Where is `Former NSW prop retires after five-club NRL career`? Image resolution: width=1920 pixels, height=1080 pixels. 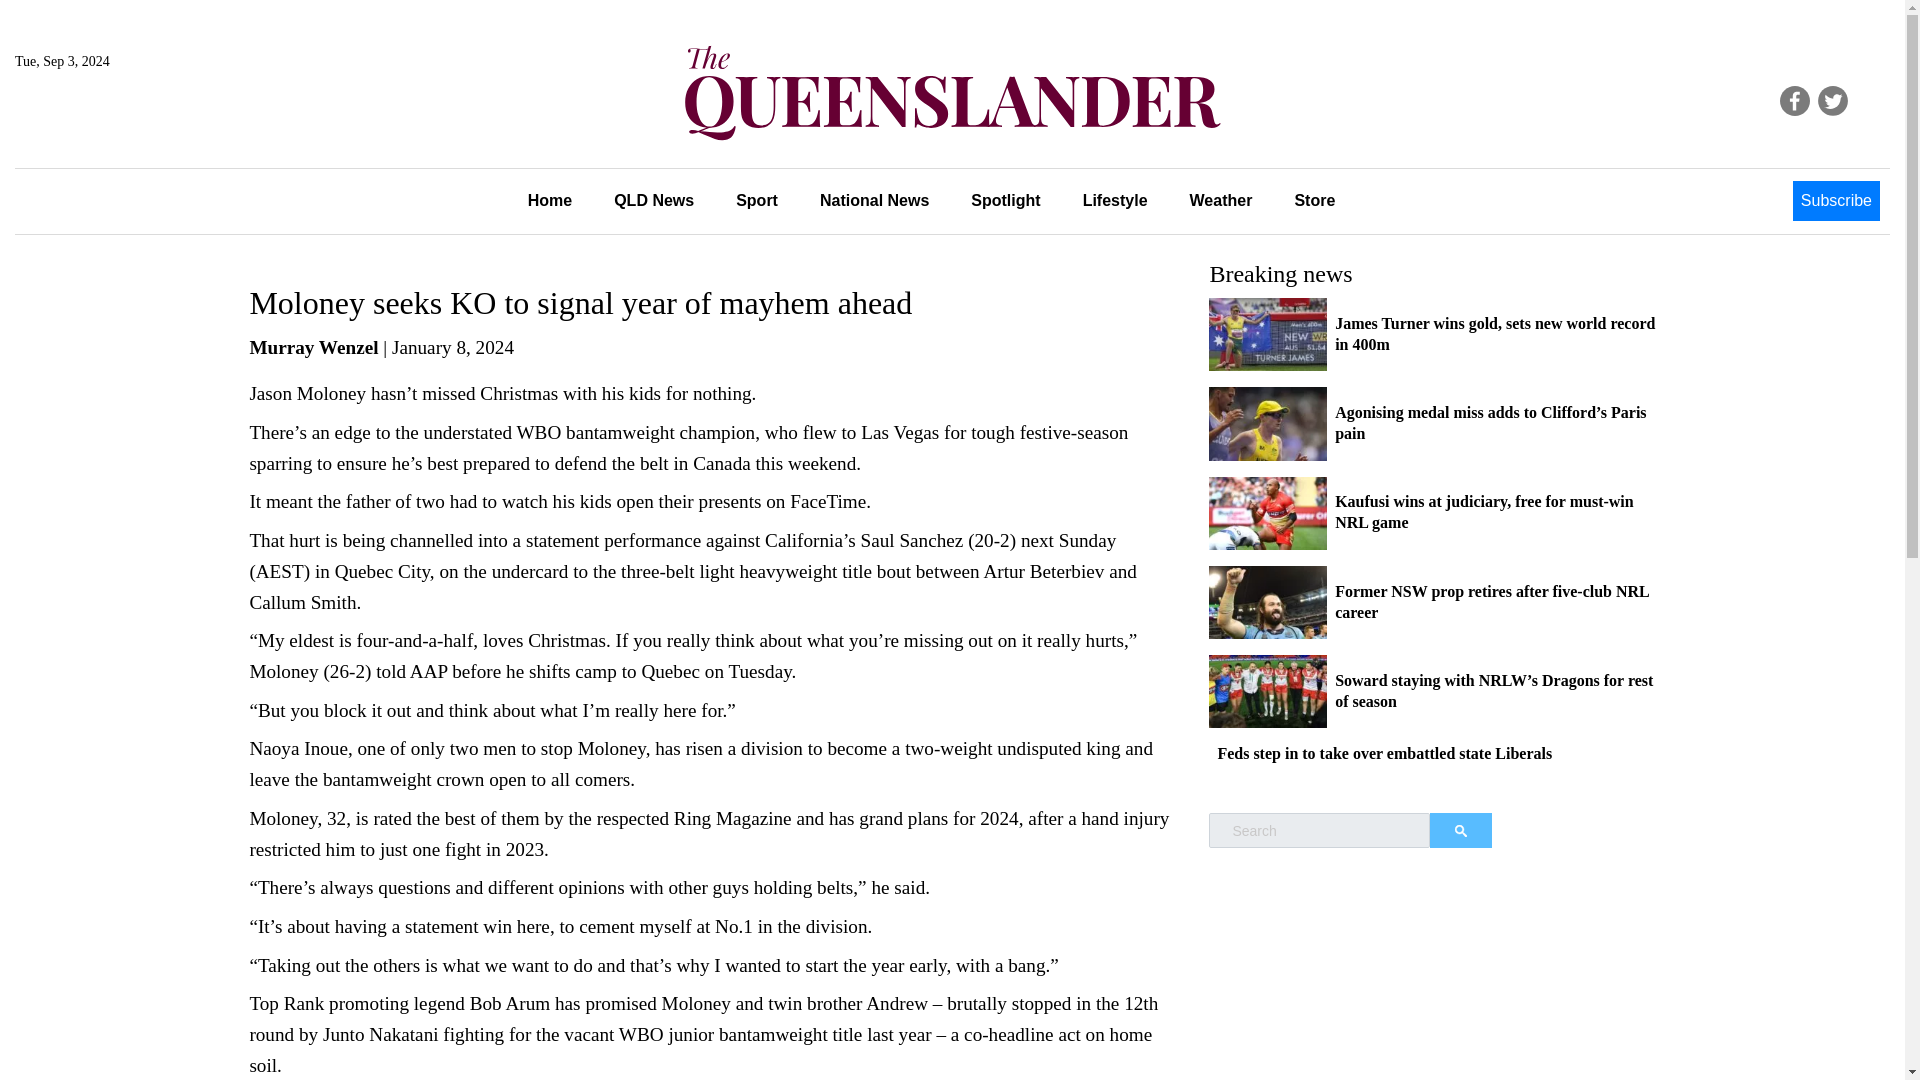 Former NSW prop retires after five-club NRL career is located at coordinates (1492, 602).